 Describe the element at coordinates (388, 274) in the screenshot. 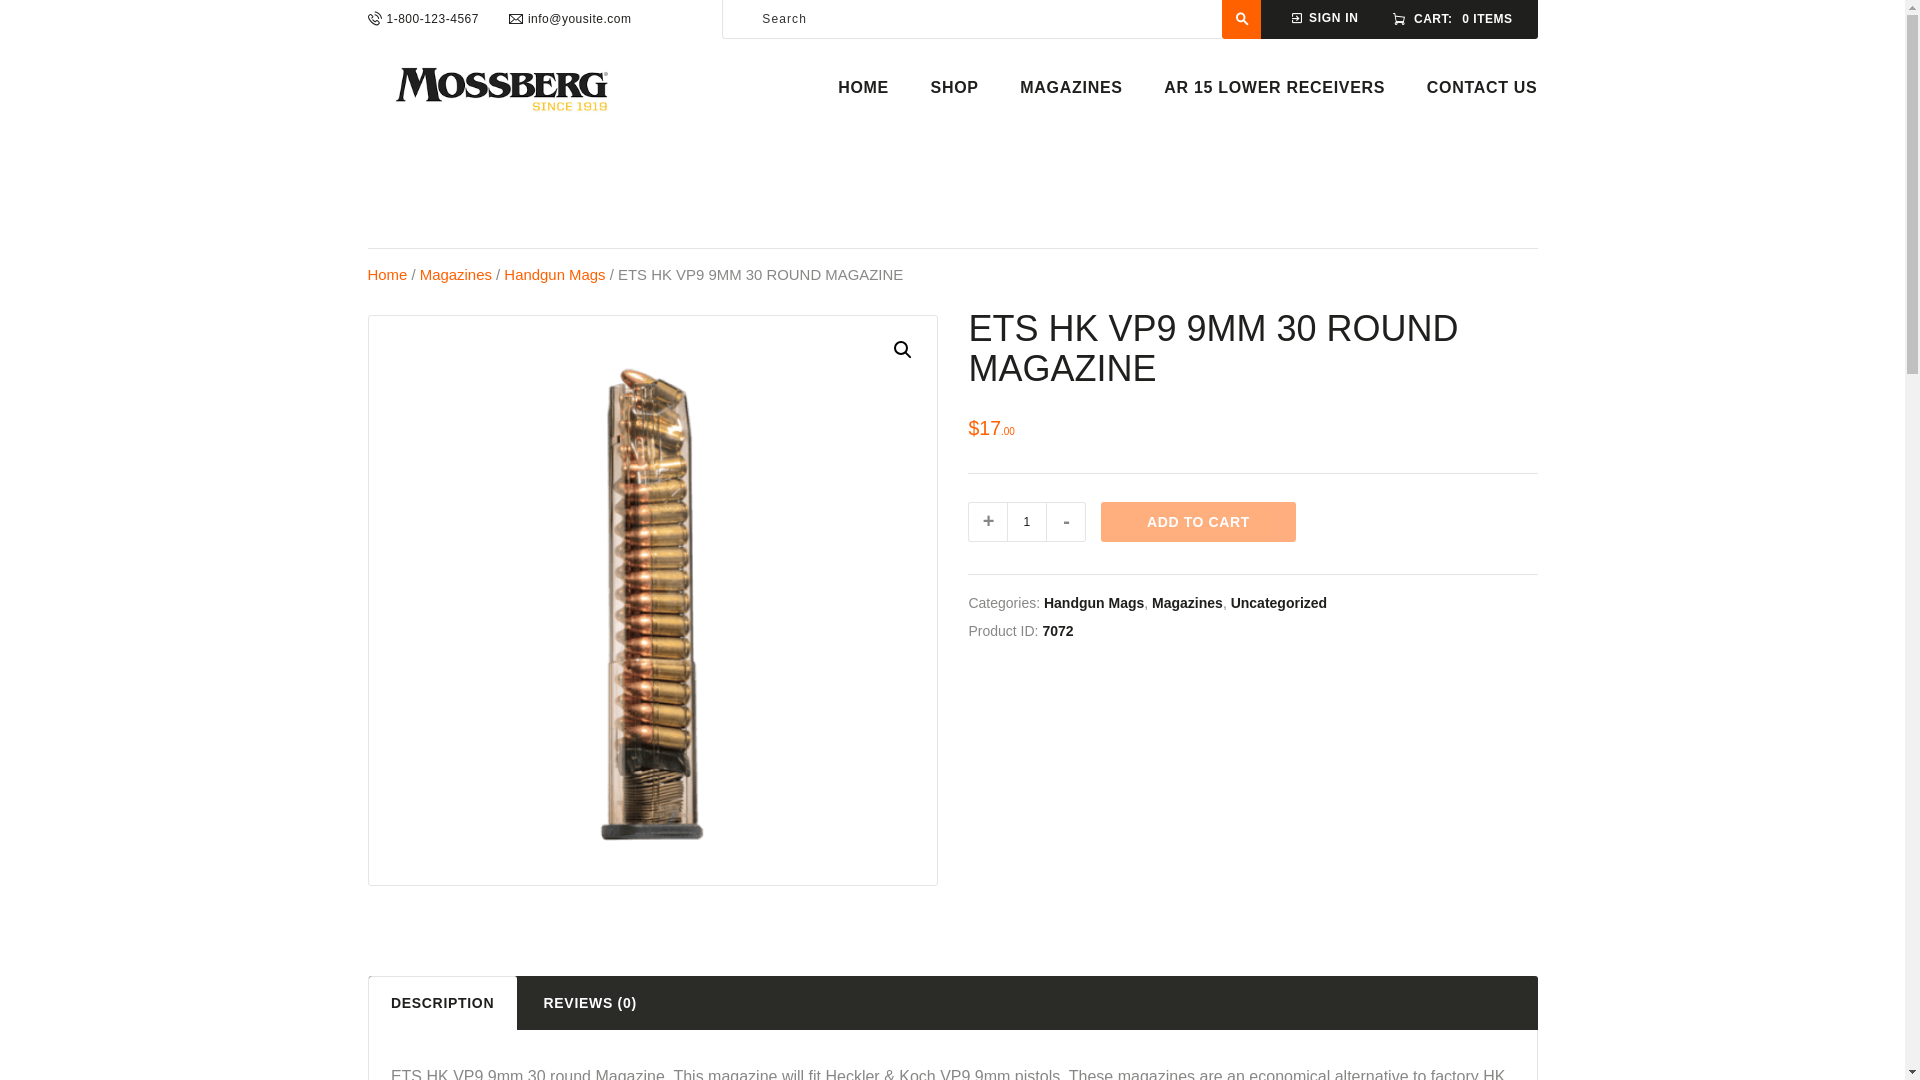

I see `Home` at that location.